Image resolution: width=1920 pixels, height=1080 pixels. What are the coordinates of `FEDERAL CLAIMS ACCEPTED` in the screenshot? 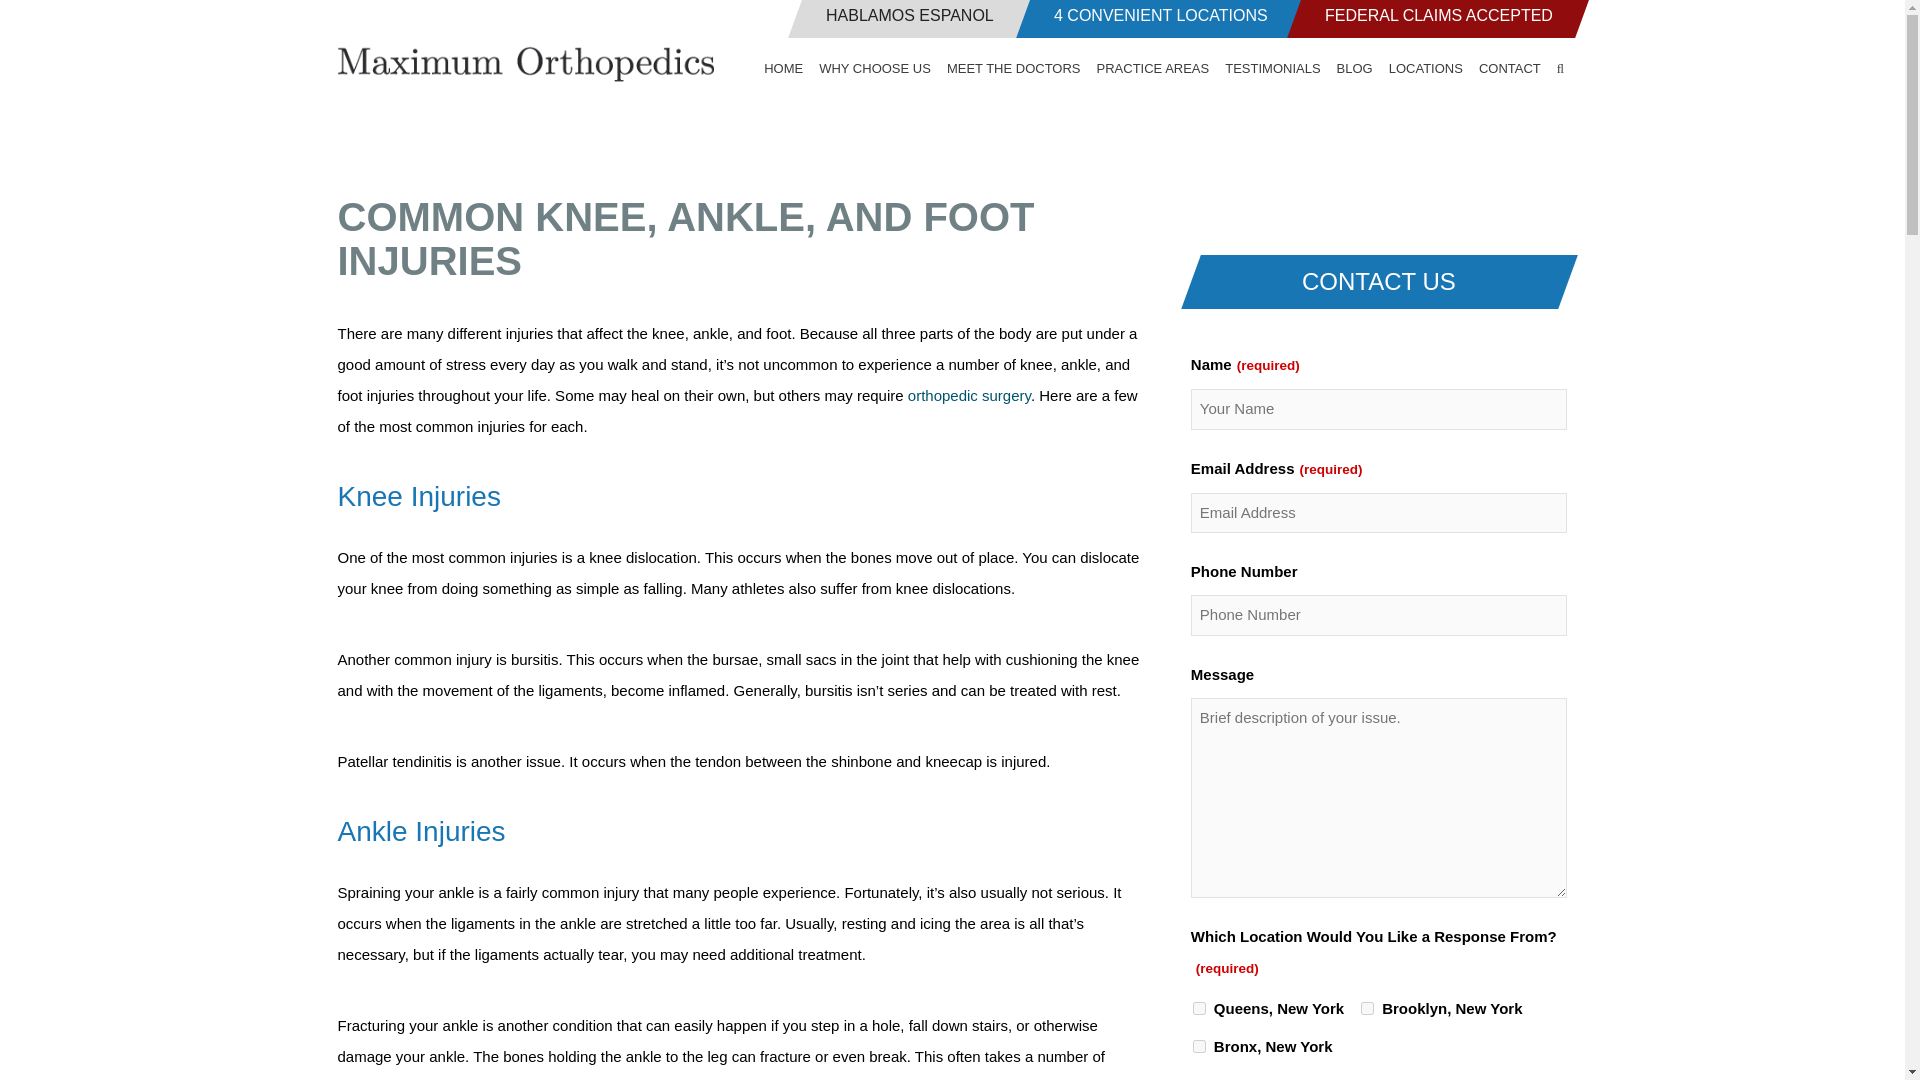 It's located at (1430, 18).